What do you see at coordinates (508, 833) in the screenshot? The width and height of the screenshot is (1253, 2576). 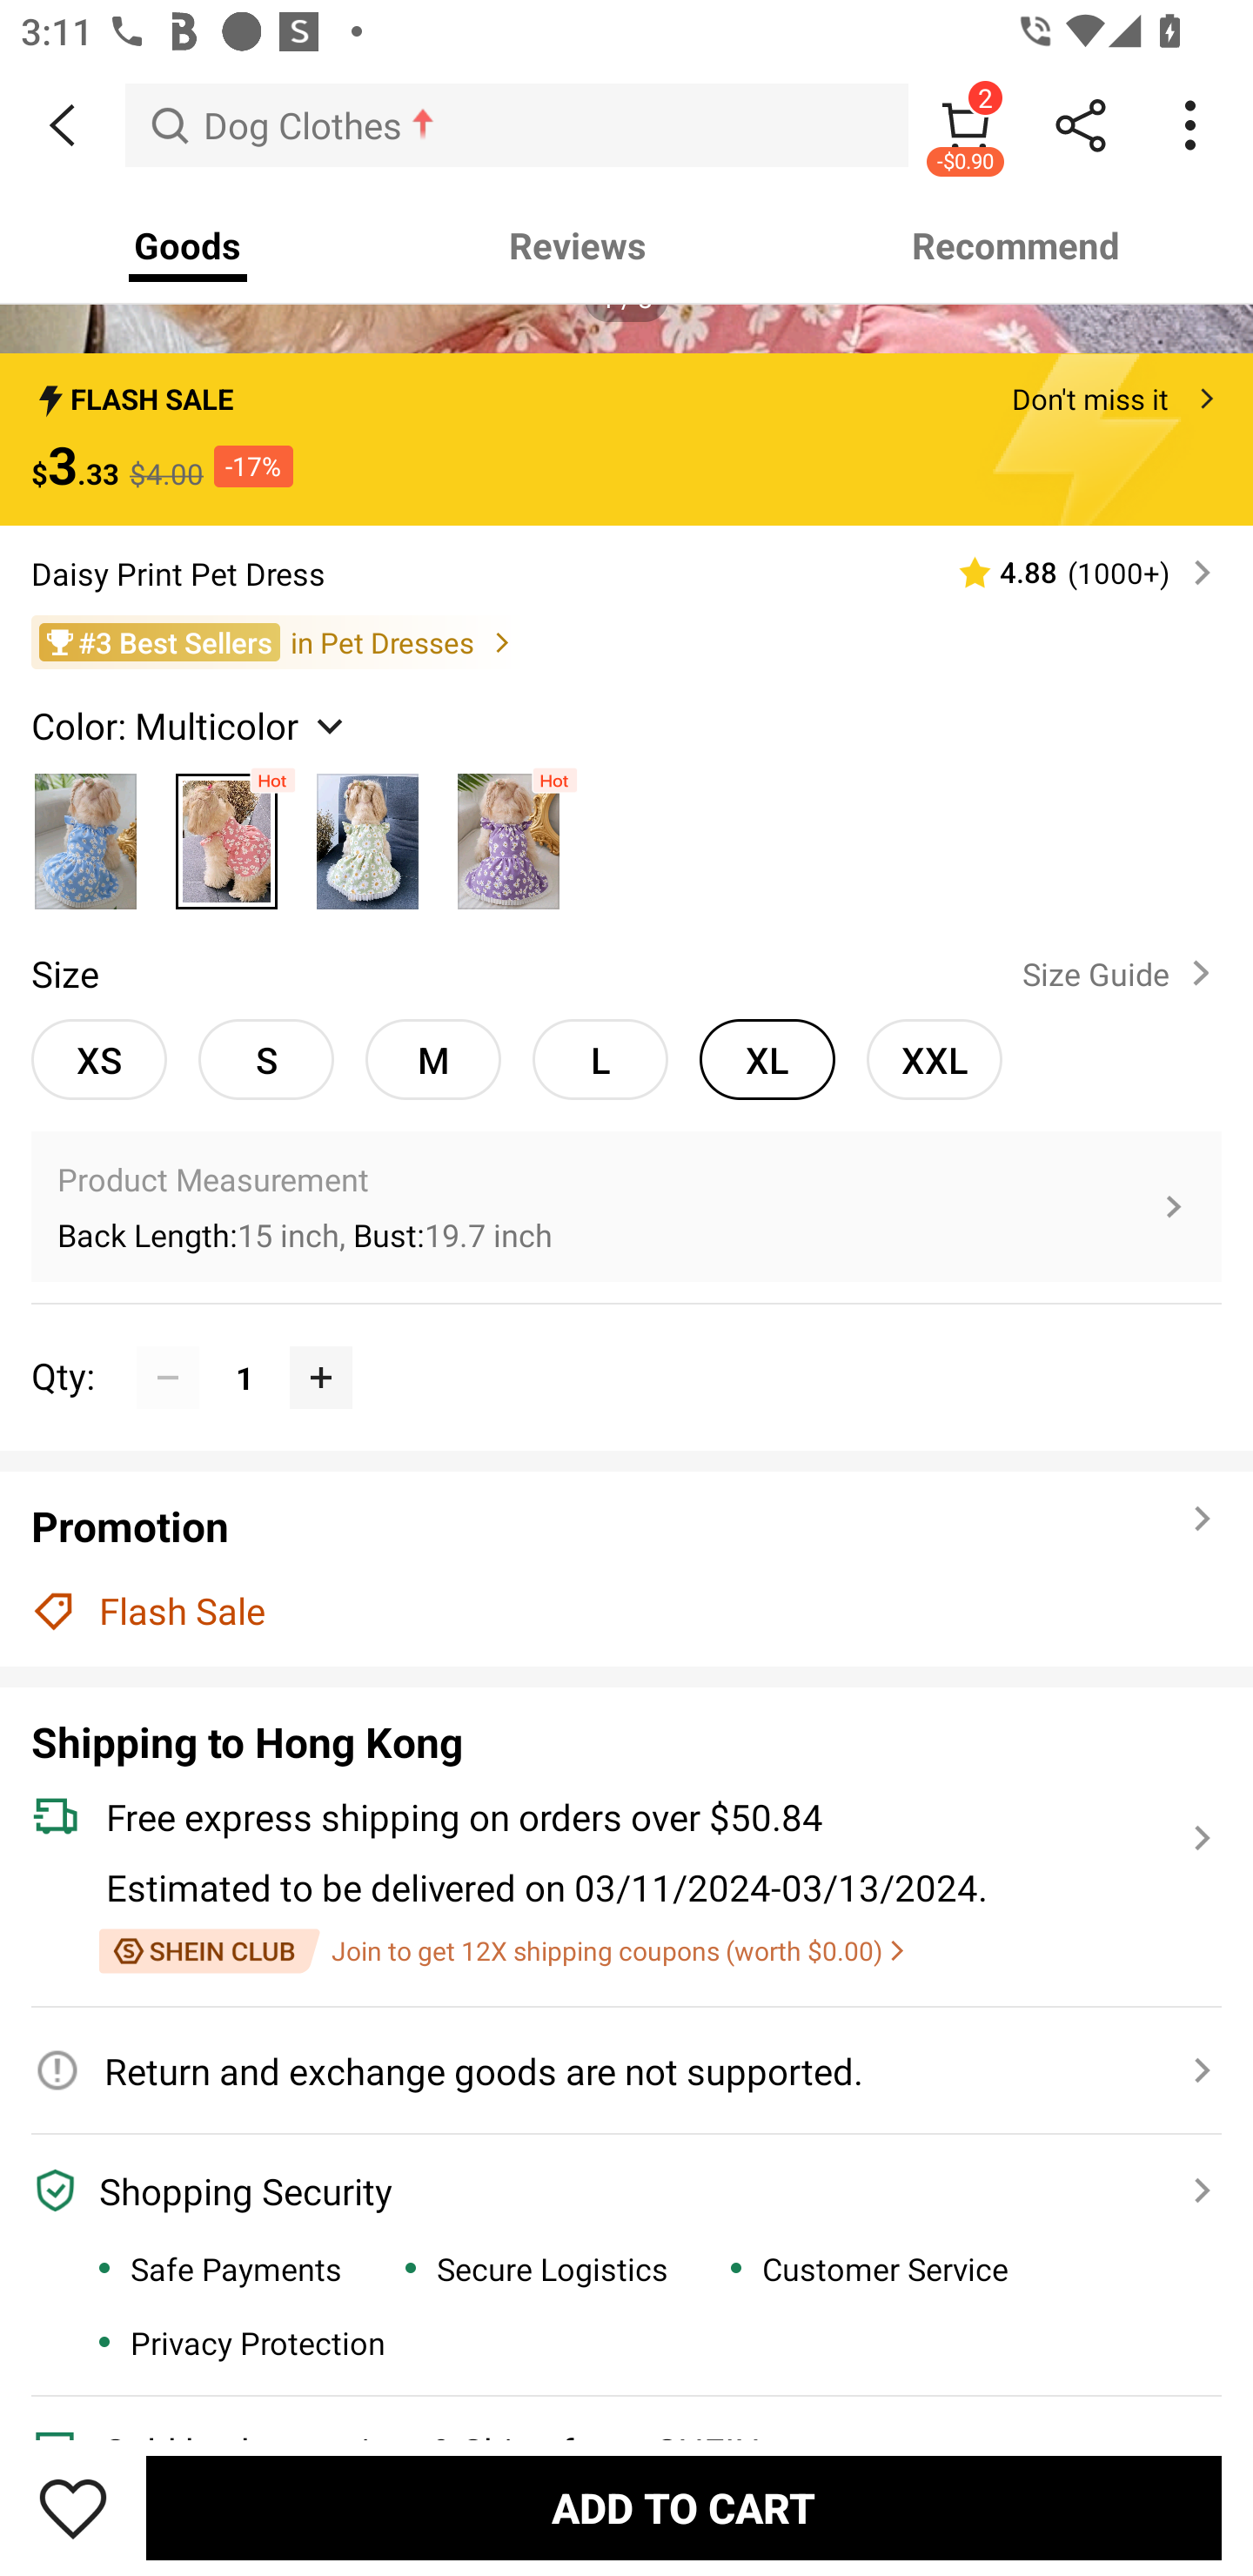 I see `Purple` at bounding box center [508, 833].